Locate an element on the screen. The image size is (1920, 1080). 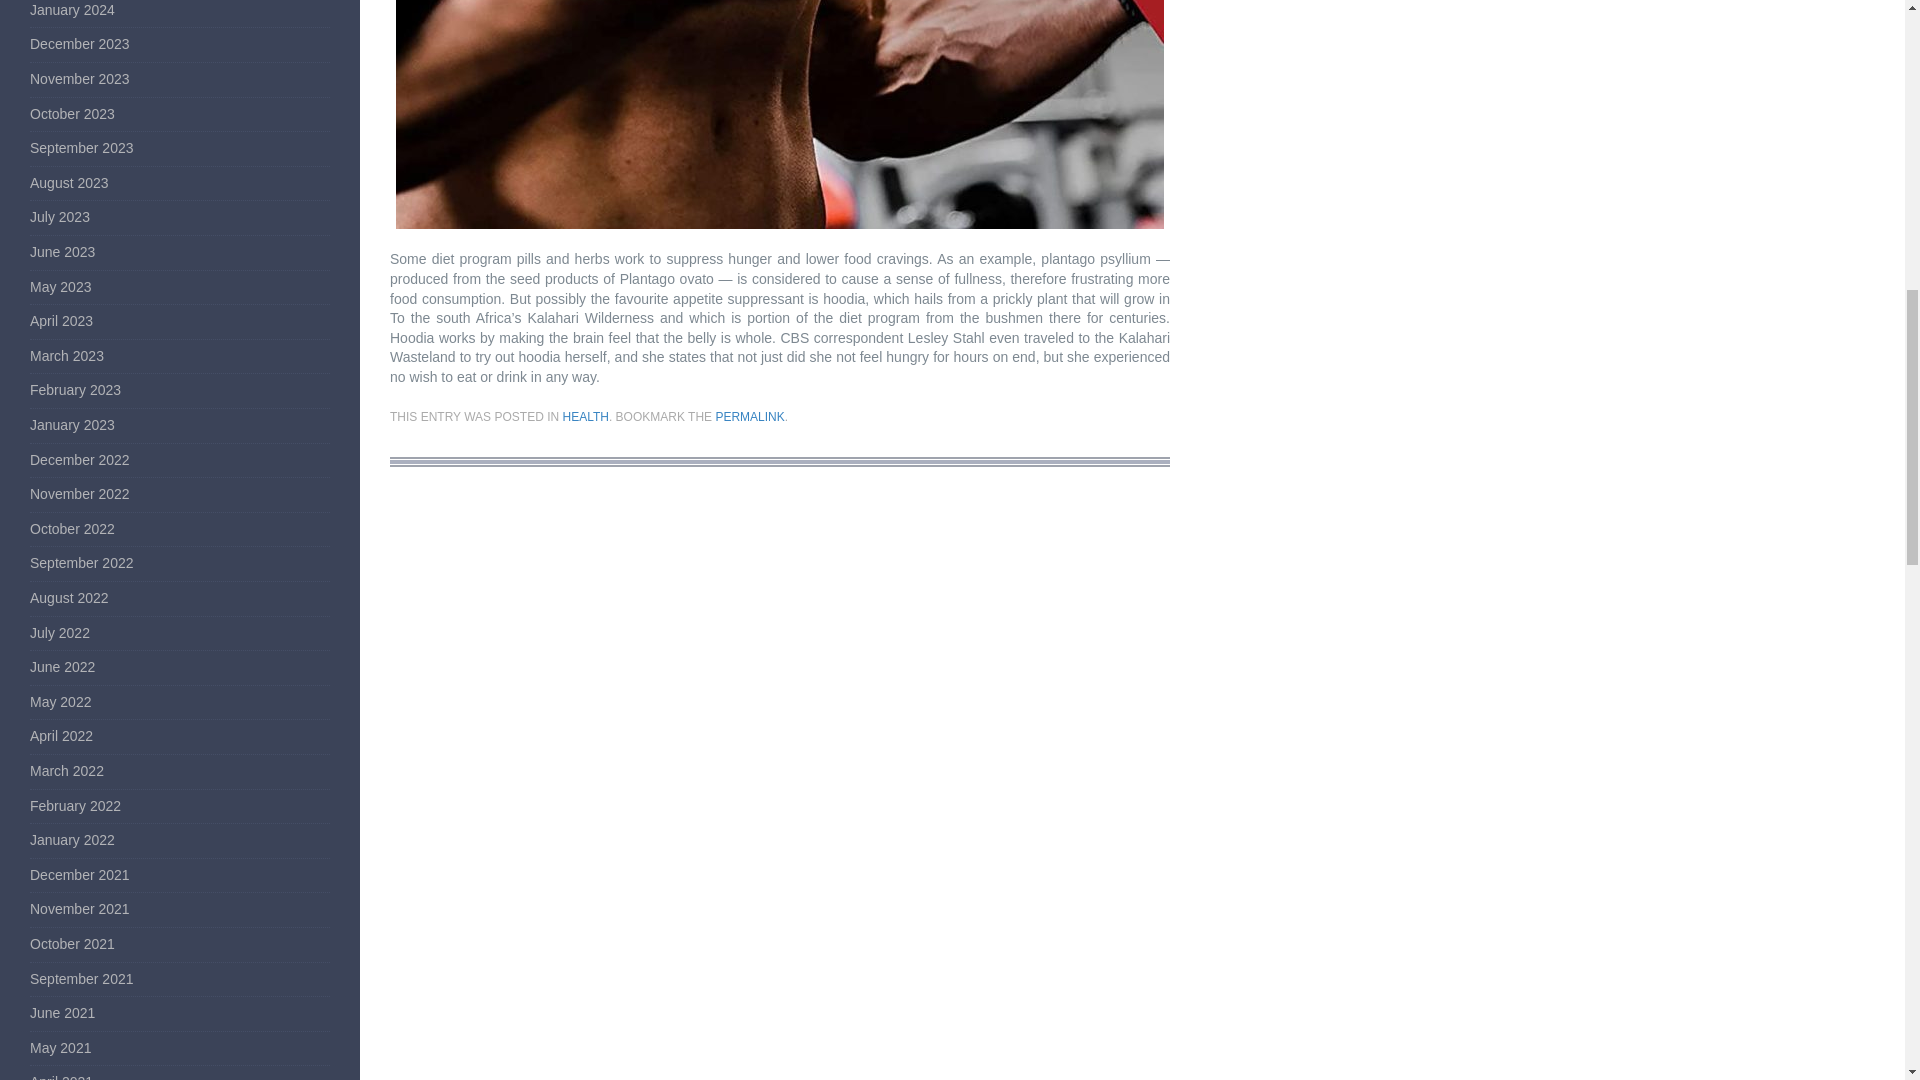
March 2022 is located at coordinates (66, 770).